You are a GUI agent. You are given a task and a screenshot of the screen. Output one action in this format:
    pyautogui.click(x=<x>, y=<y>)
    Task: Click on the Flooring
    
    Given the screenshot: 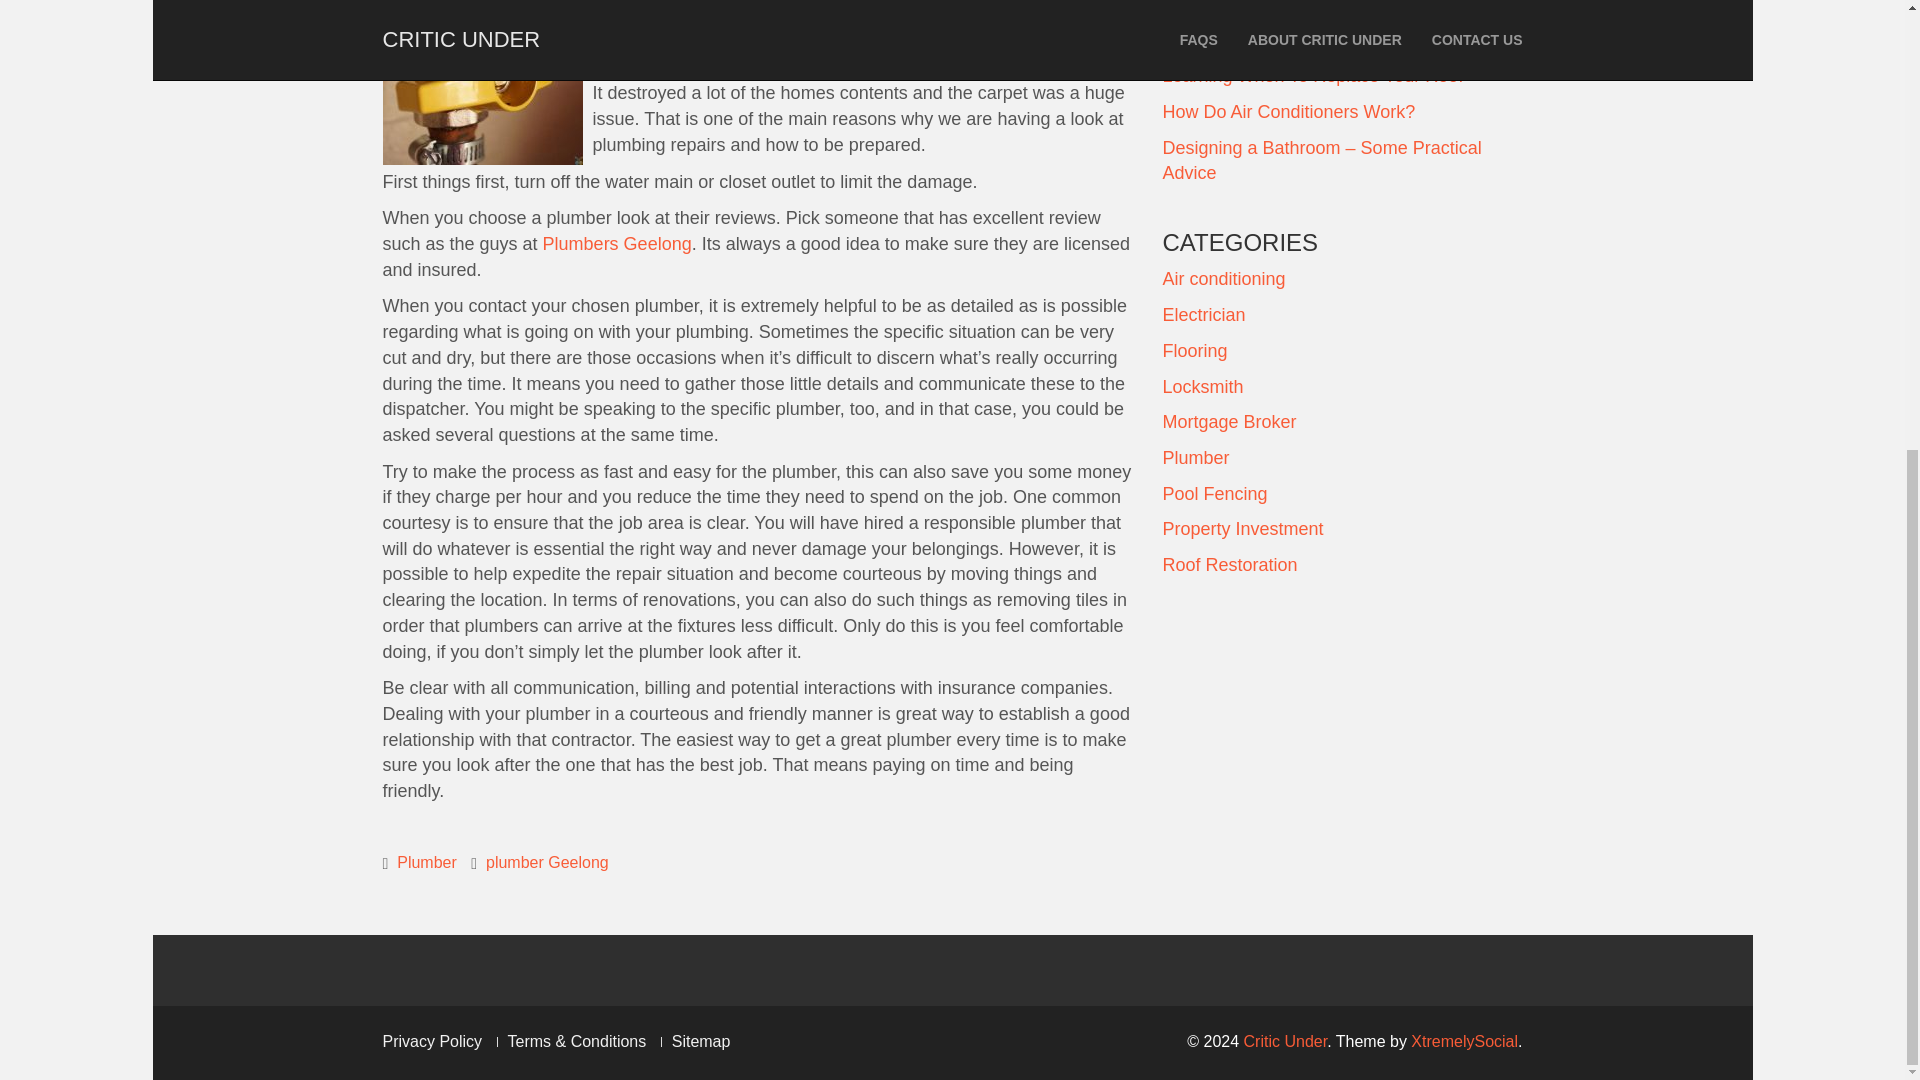 What is the action you would take?
    pyautogui.click(x=1194, y=350)
    